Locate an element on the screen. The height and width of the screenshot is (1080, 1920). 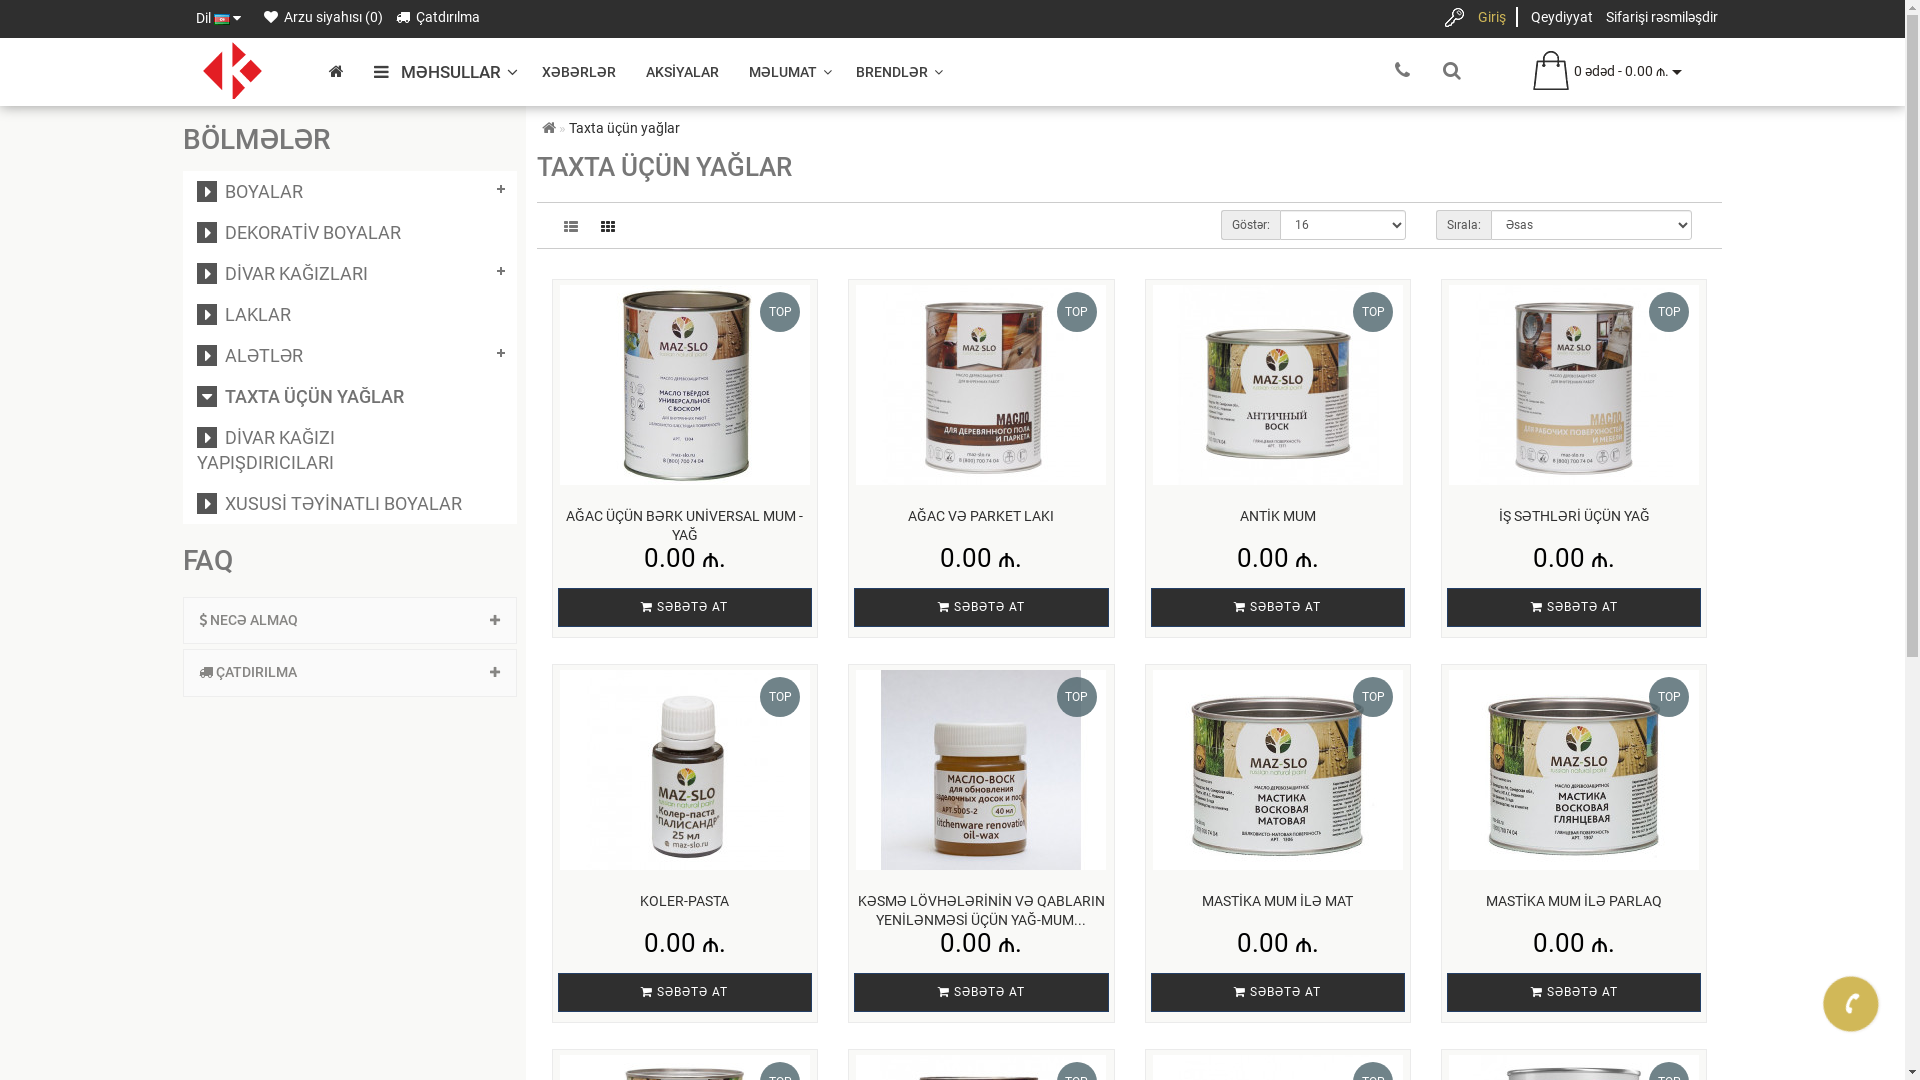
  BOYALAR is located at coordinates (249, 192).